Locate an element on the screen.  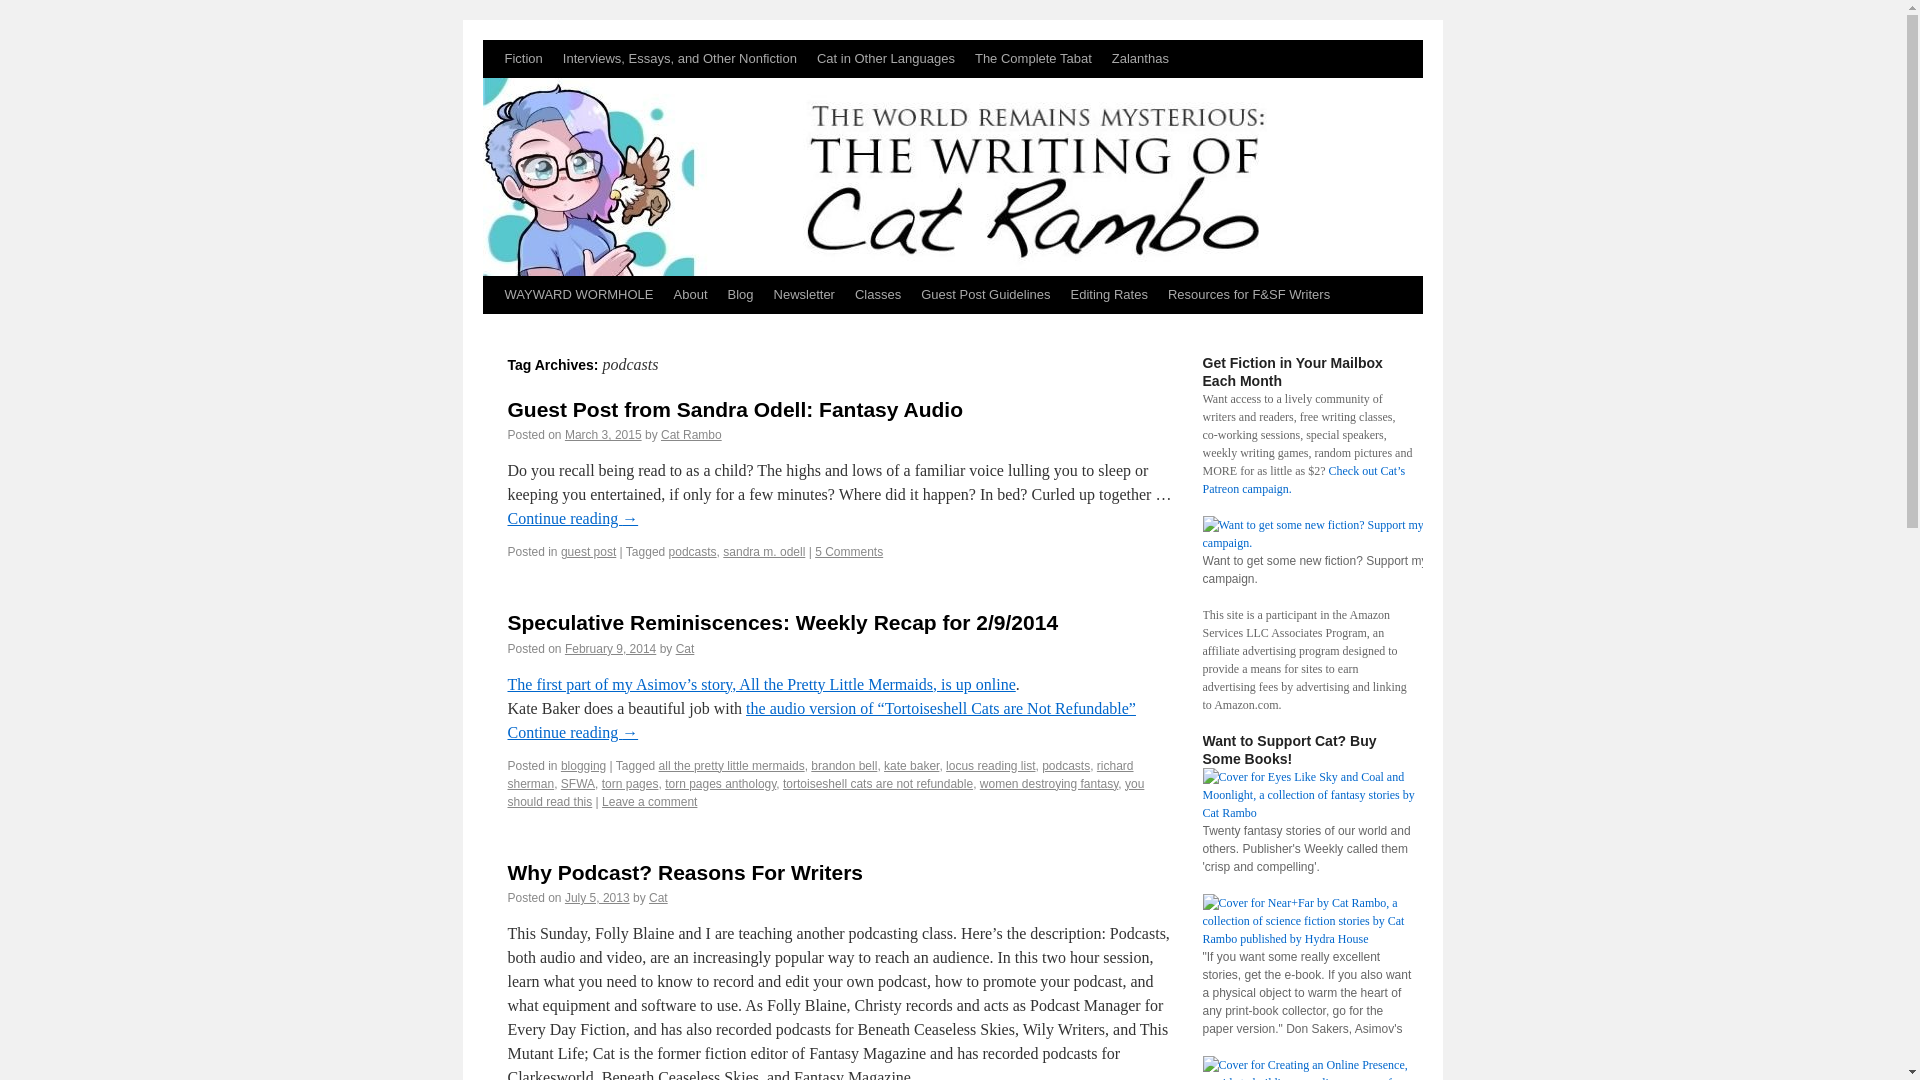
kate baker is located at coordinates (910, 766).